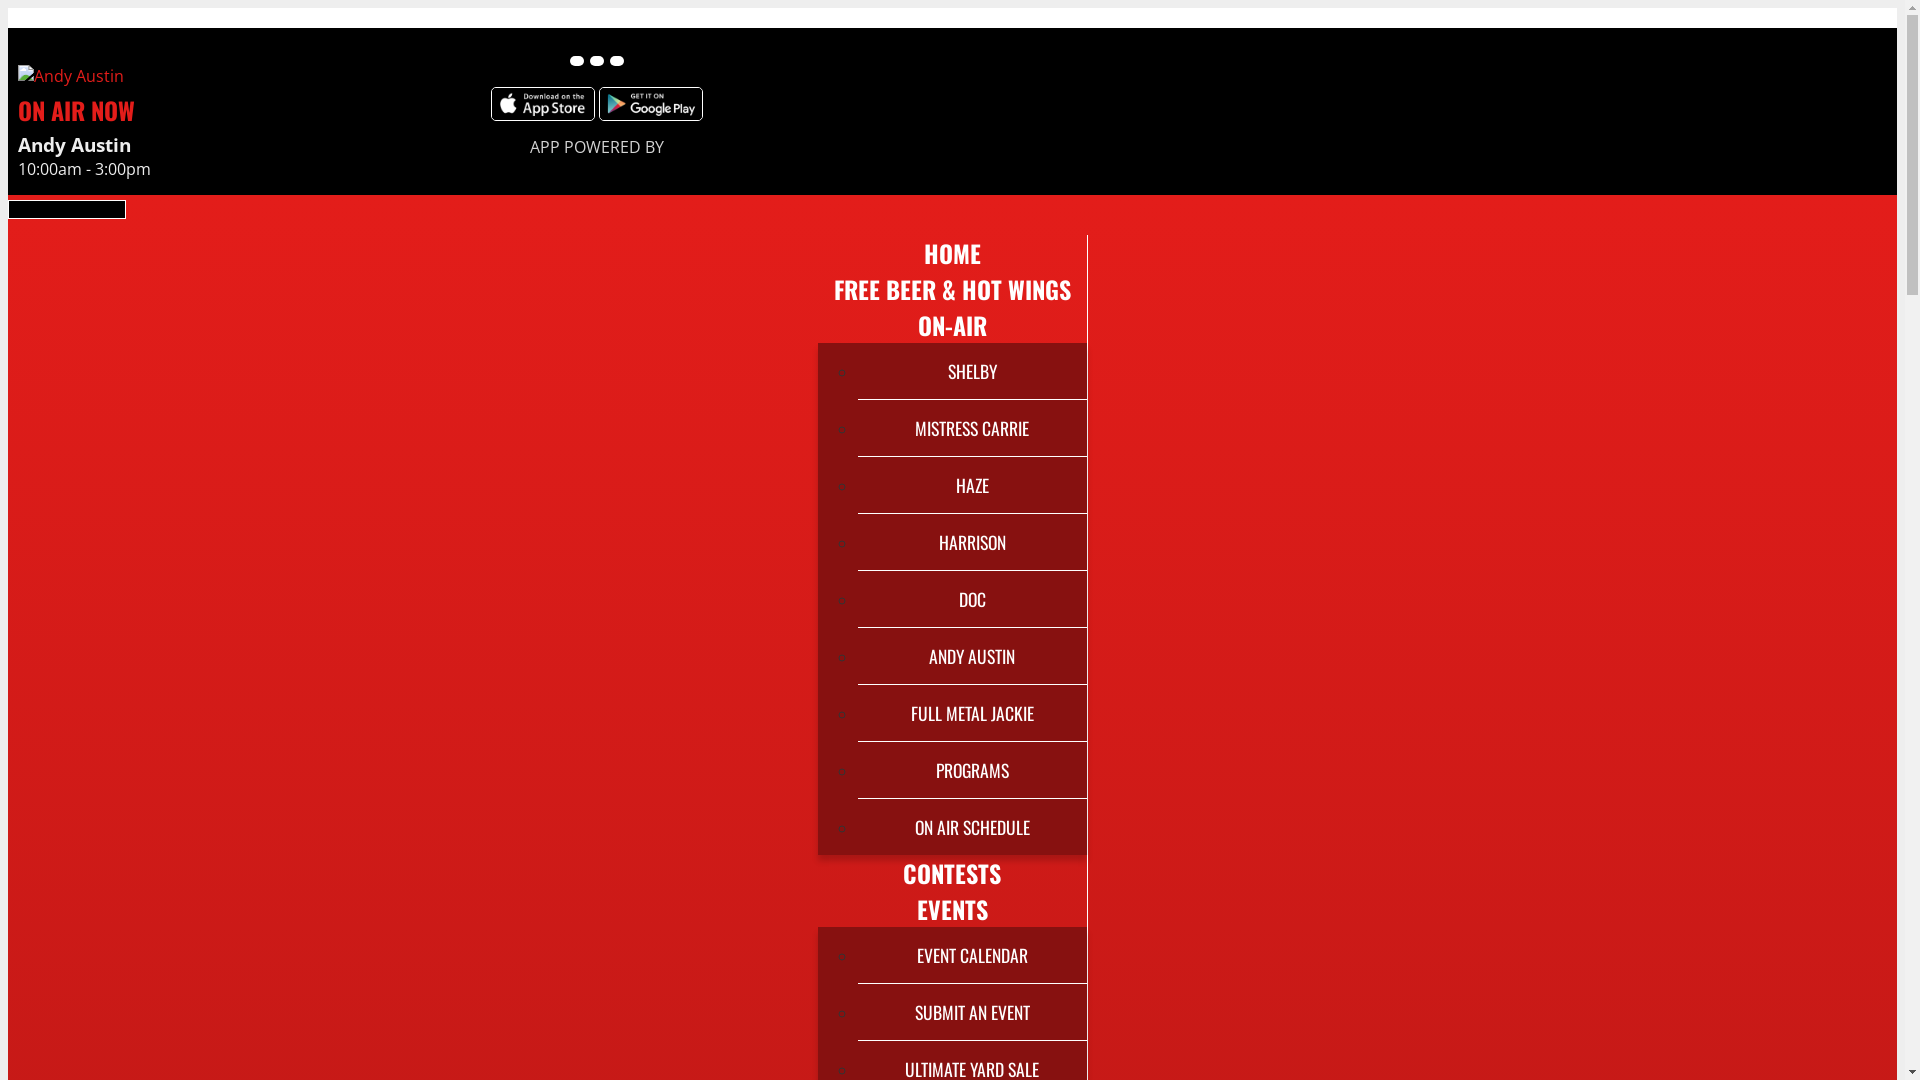 Image resolution: width=1920 pixels, height=1080 pixels. I want to click on FREE BEER & HOT WINGS, so click(952, 289).